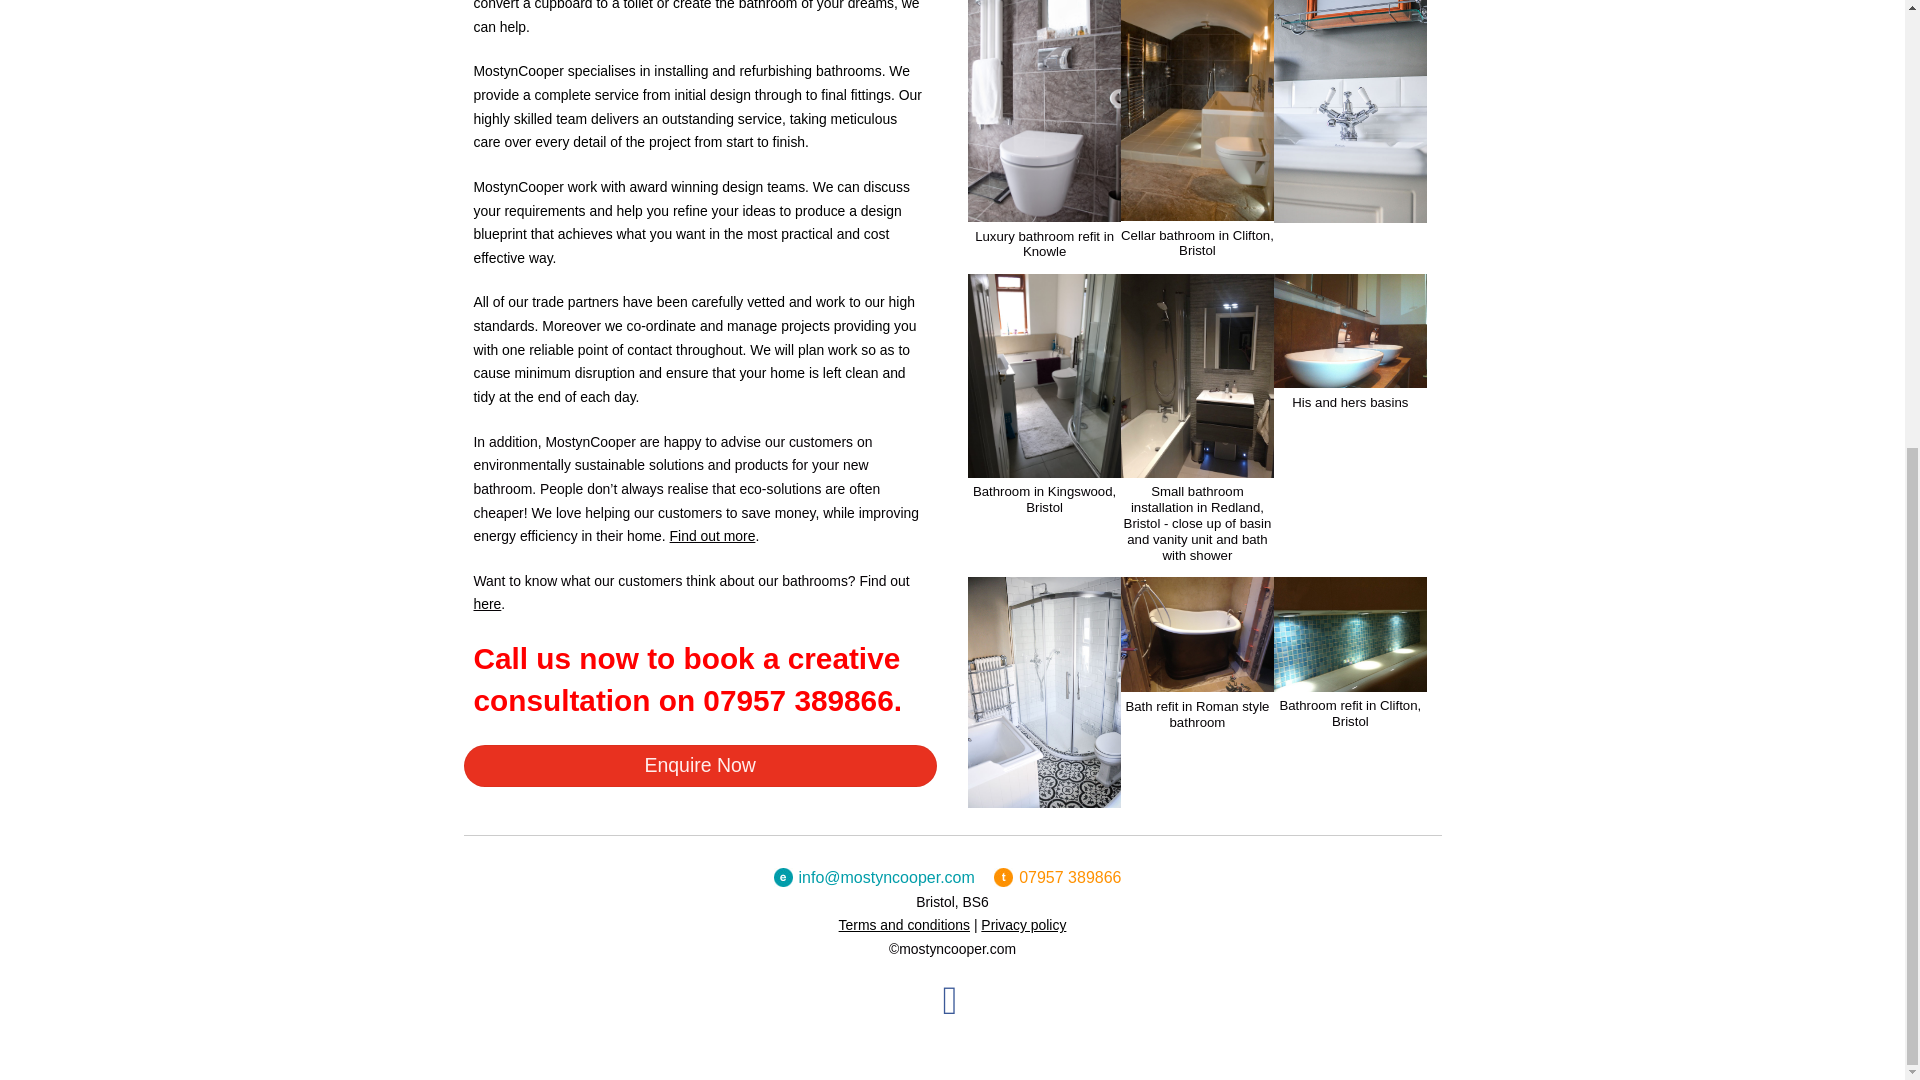 The image size is (1920, 1080). What do you see at coordinates (488, 604) in the screenshot?
I see `here` at bounding box center [488, 604].